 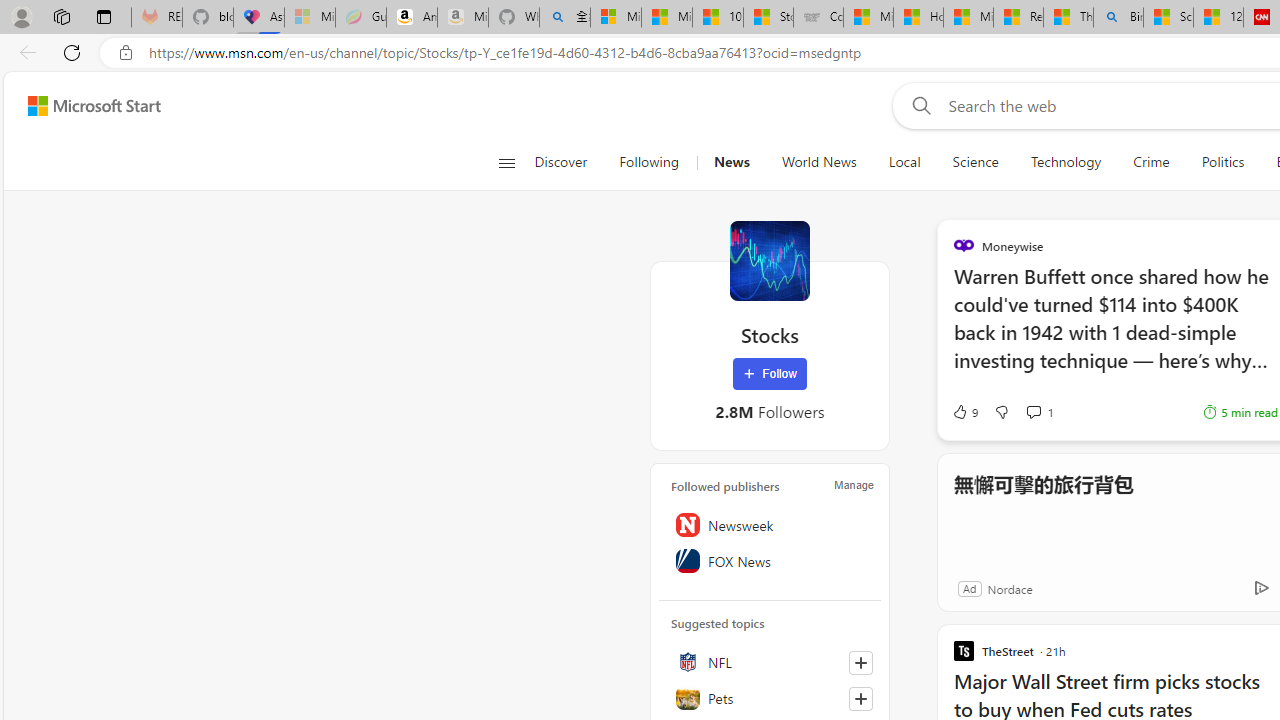 What do you see at coordinates (770, 374) in the screenshot?
I see `Follow` at bounding box center [770, 374].